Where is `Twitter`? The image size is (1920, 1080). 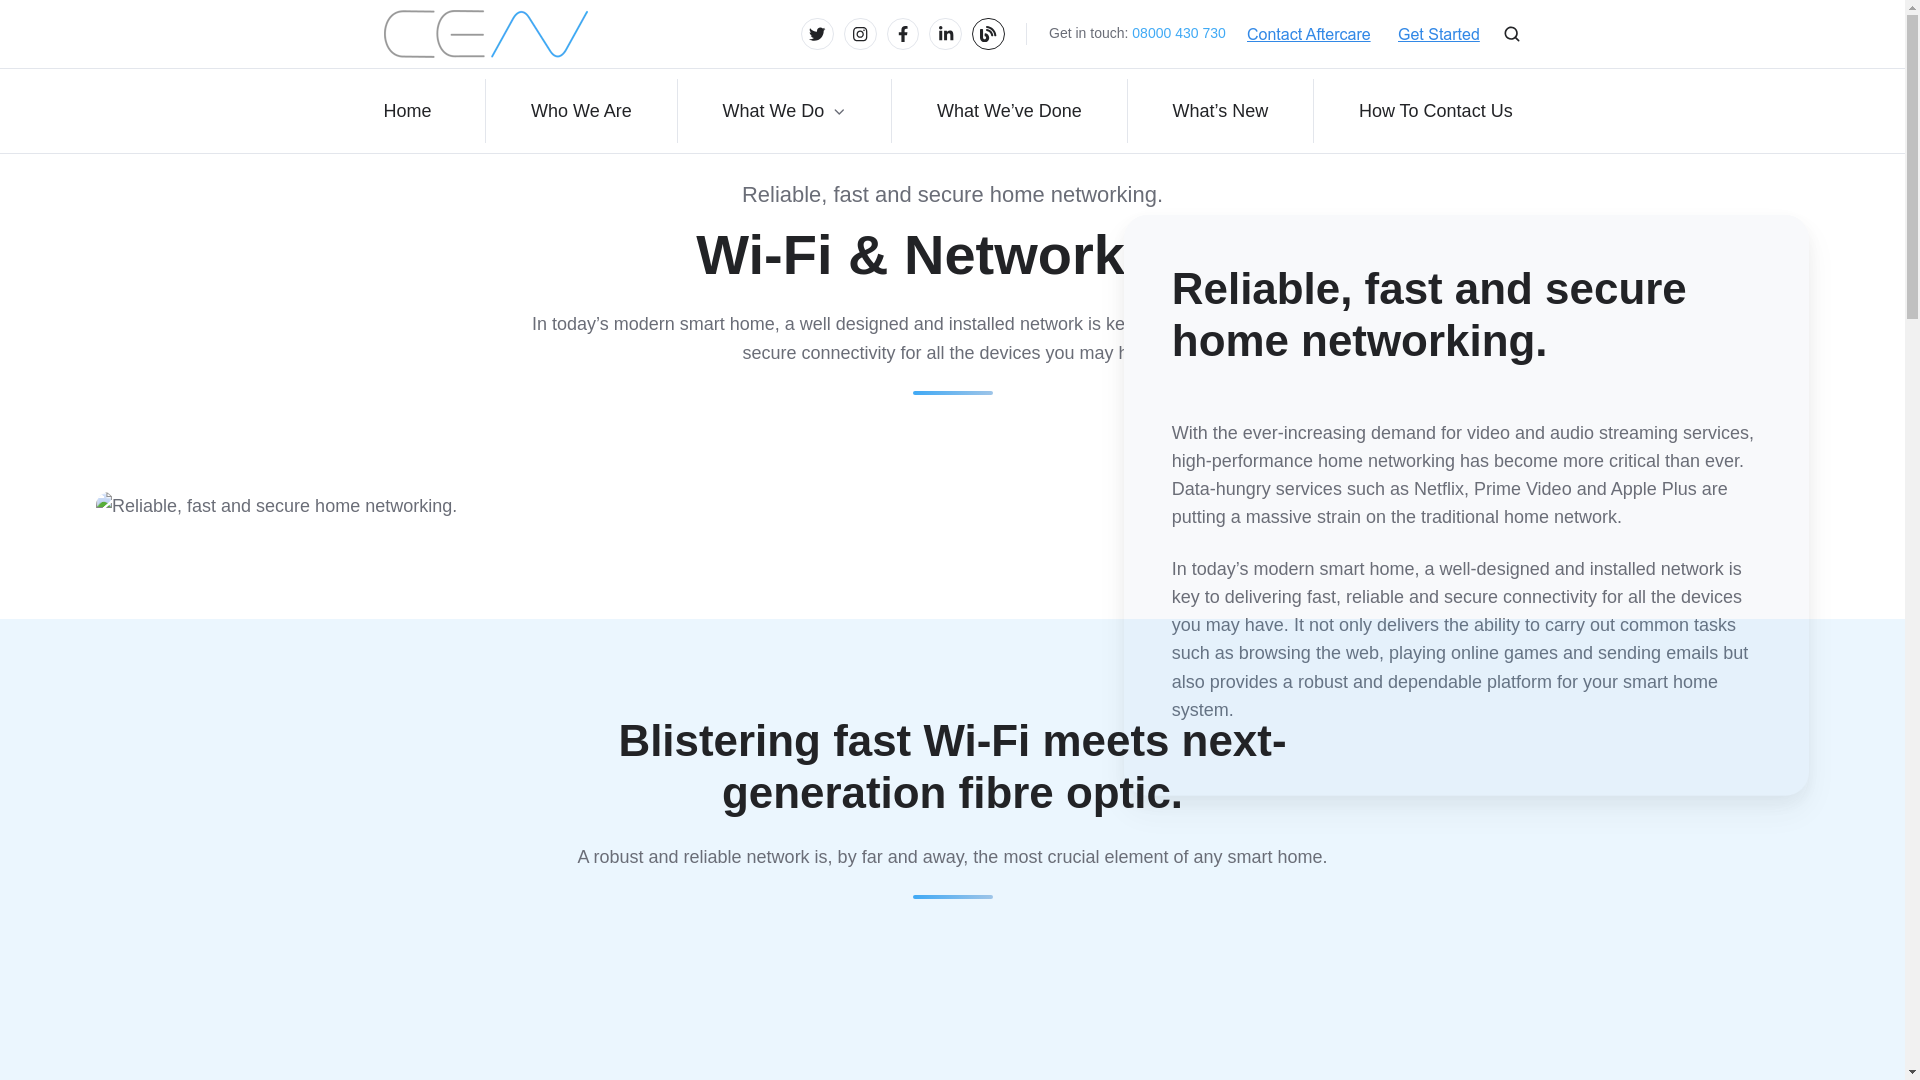 Twitter is located at coordinates (816, 34).